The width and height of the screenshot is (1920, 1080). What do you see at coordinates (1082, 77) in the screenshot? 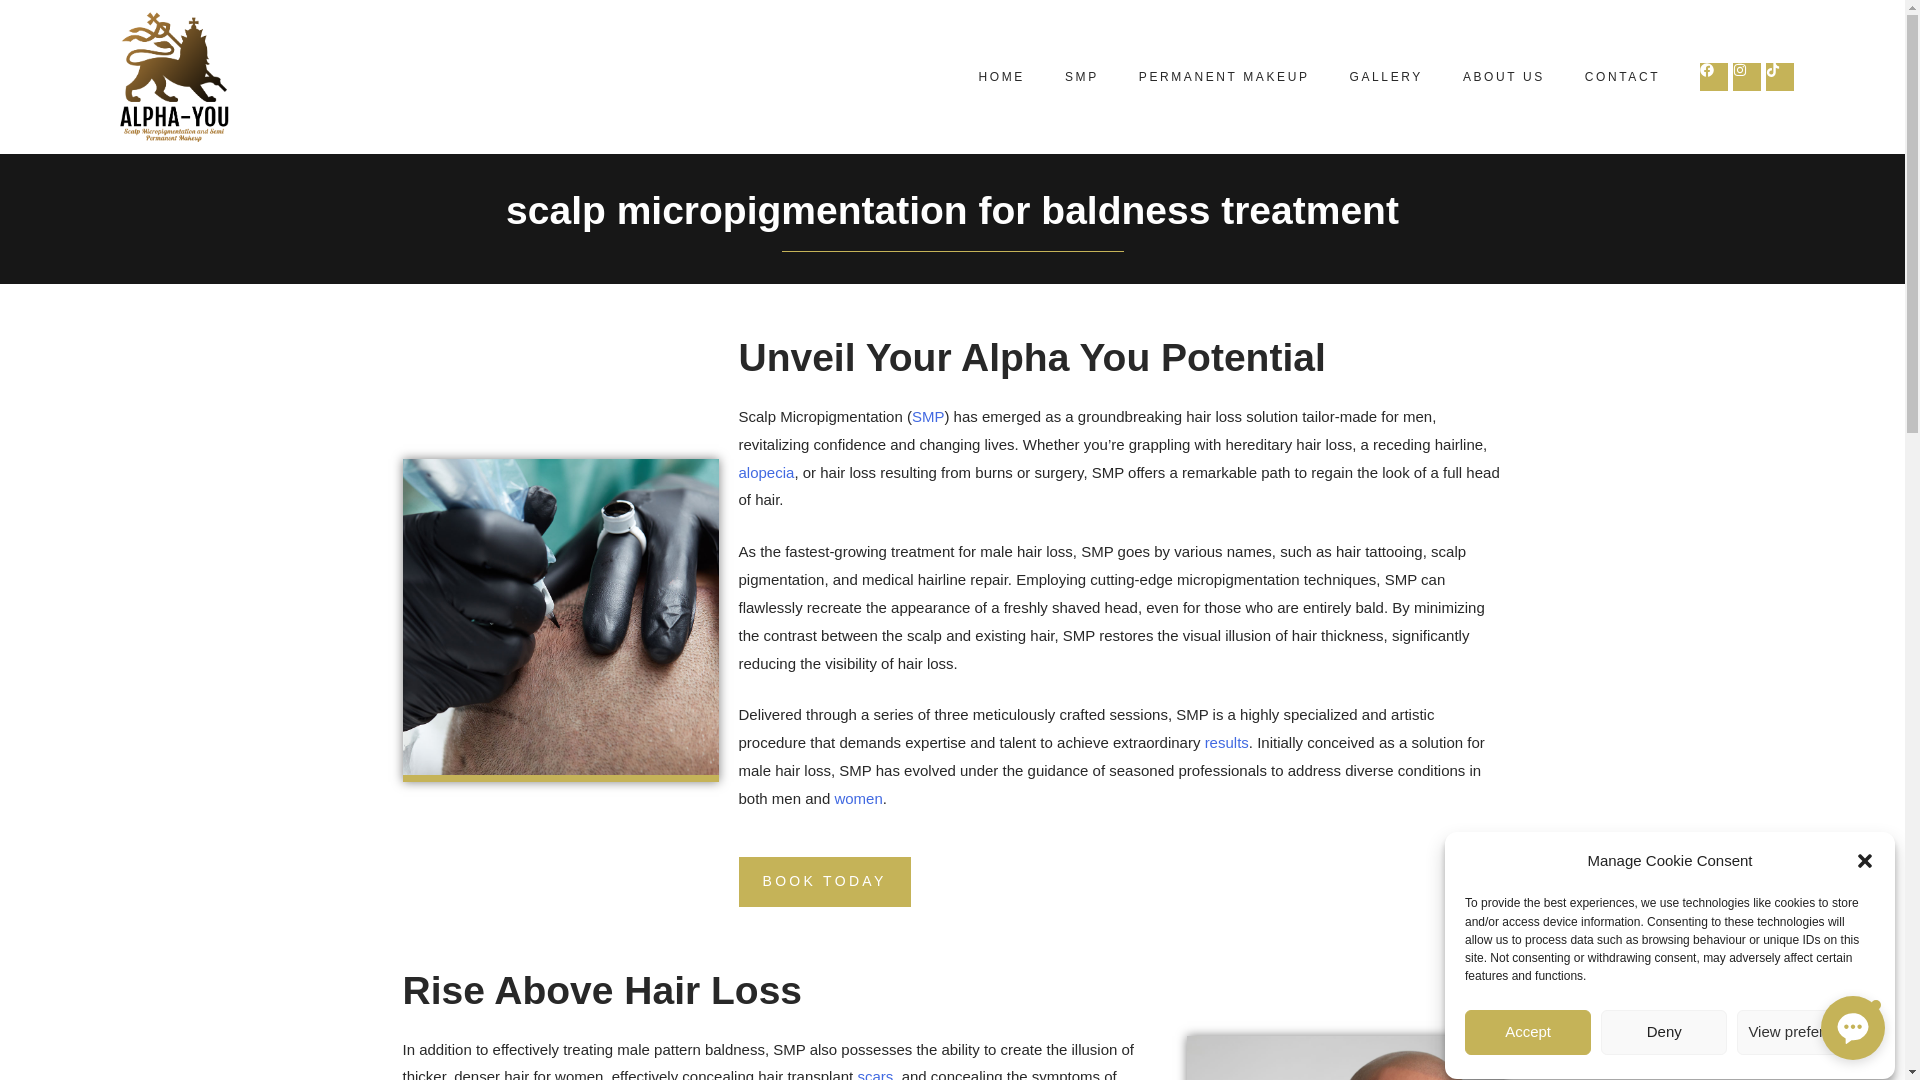
I see `SMP` at bounding box center [1082, 77].